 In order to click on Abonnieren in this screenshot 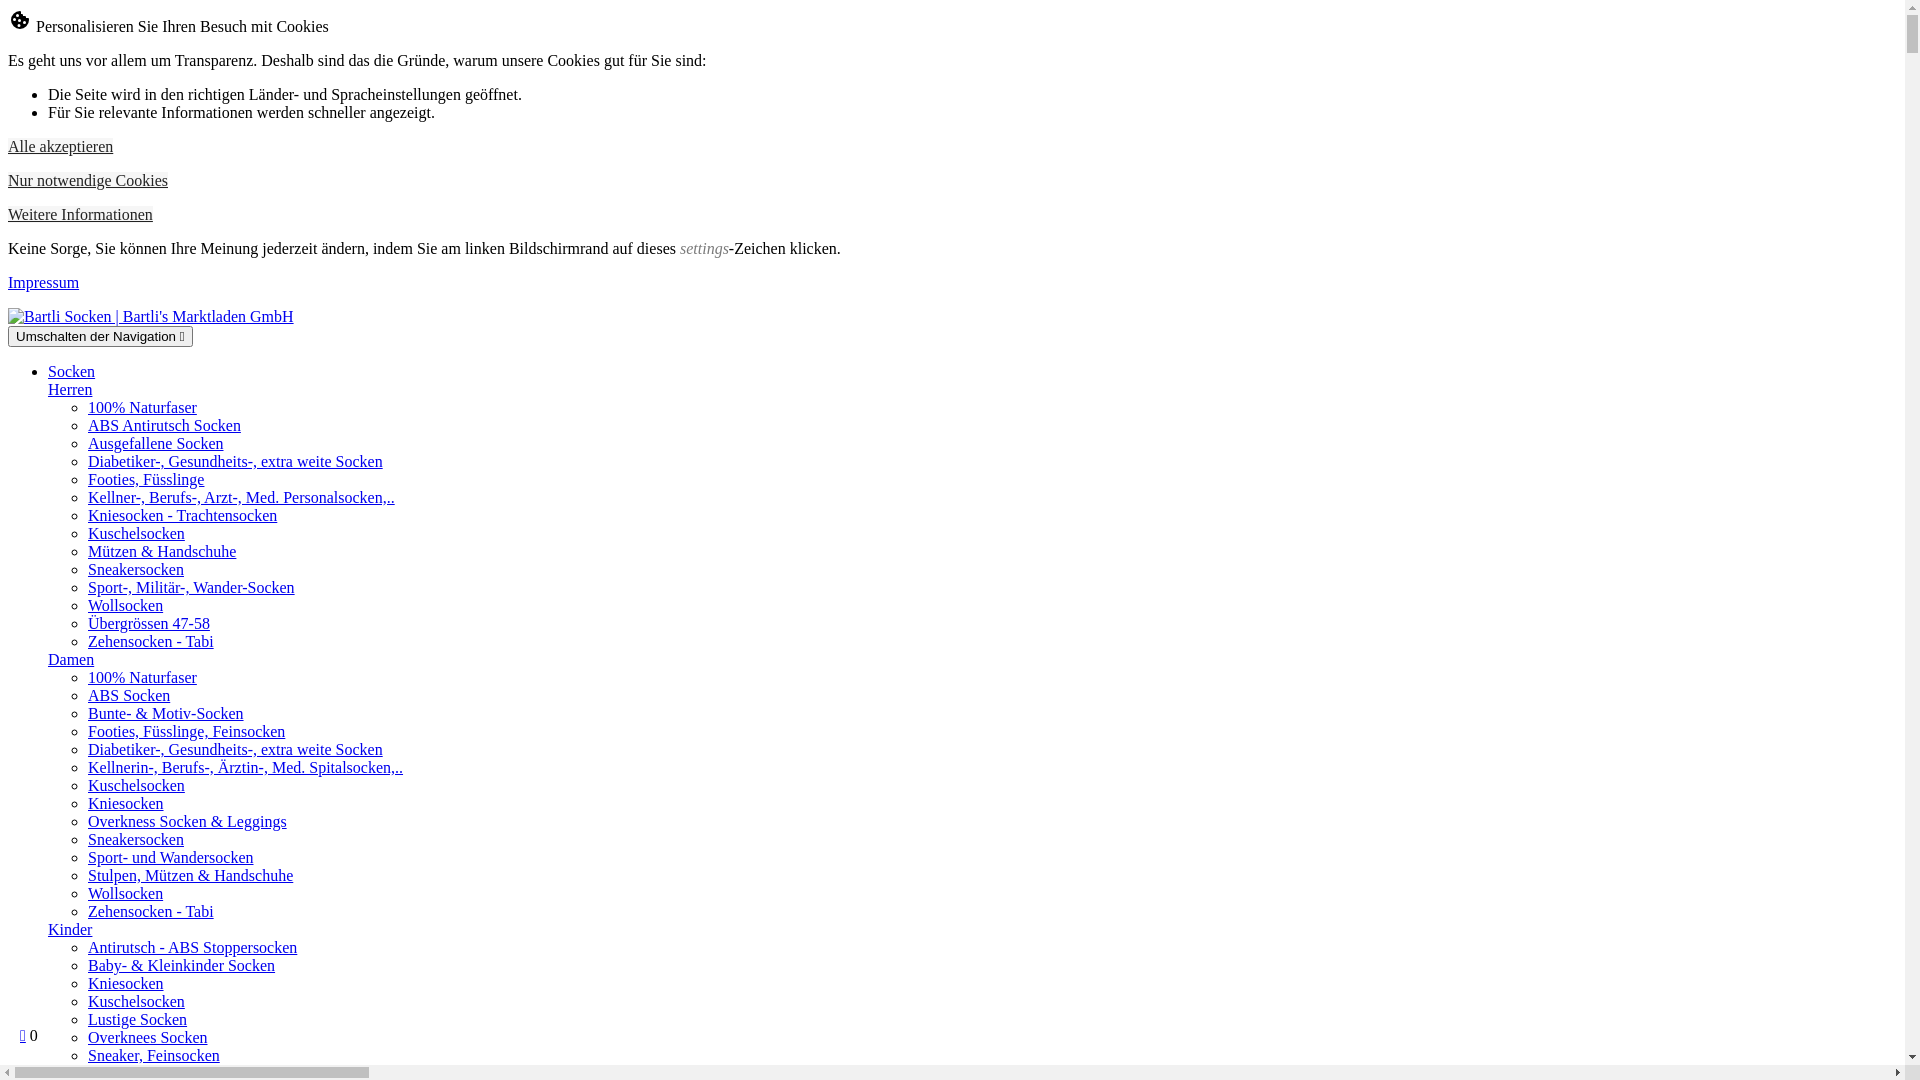, I will do `click(42, 10)`.